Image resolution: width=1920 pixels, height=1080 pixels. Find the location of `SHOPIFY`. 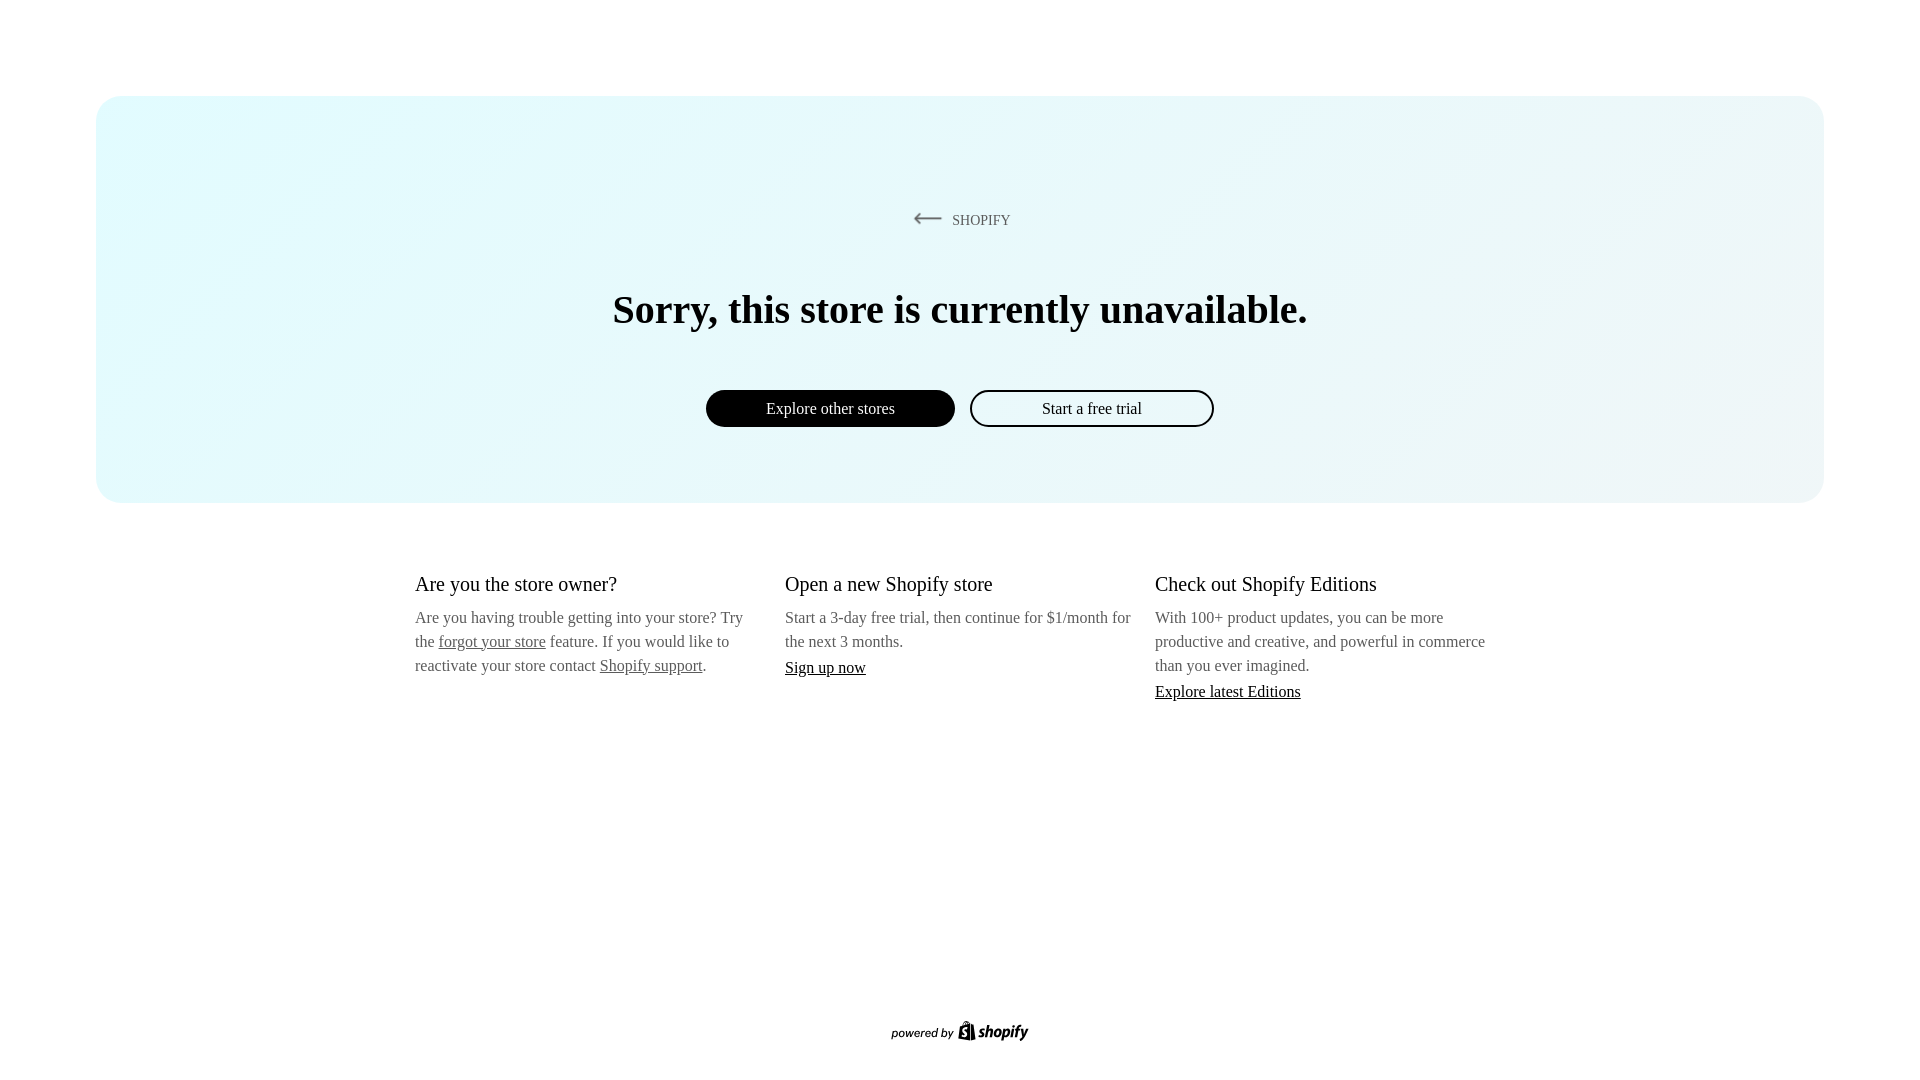

SHOPIFY is located at coordinates (958, 219).